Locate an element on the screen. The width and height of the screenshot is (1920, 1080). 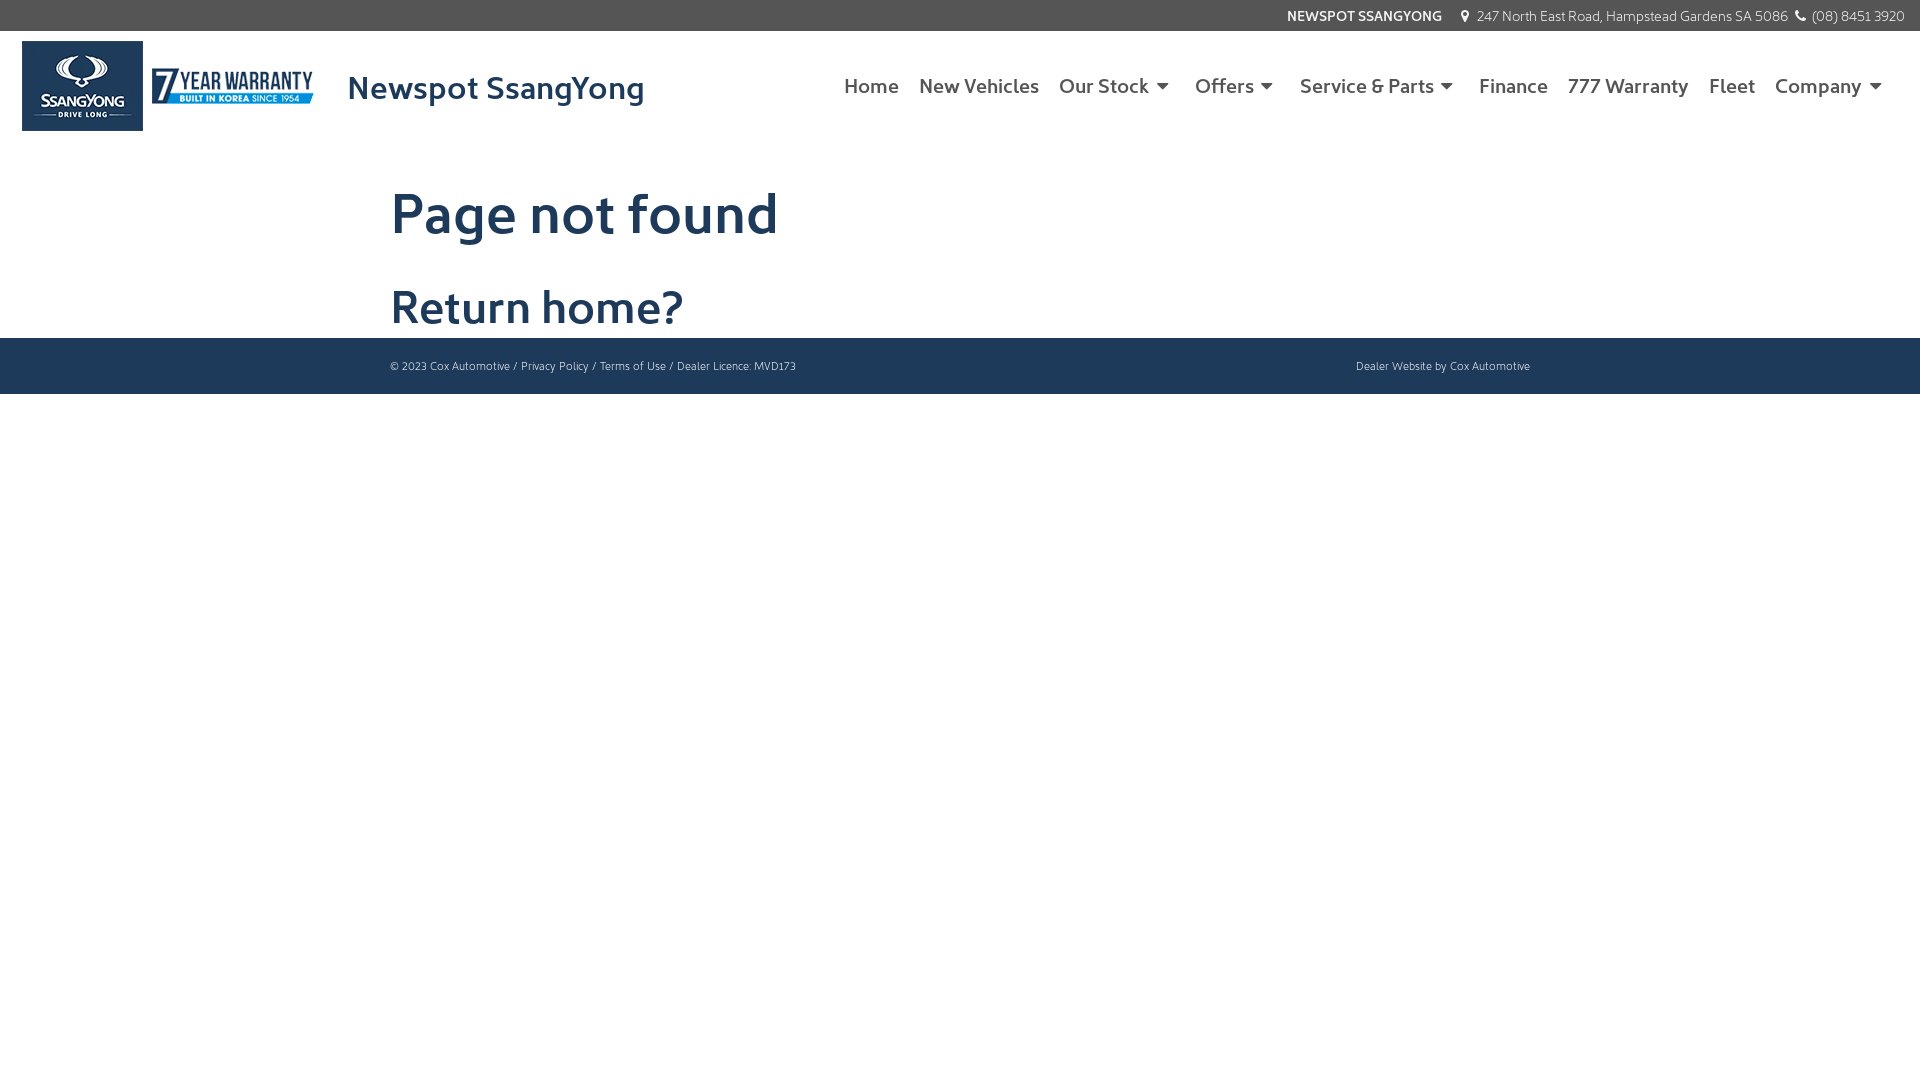
Offers is located at coordinates (1238, 84).